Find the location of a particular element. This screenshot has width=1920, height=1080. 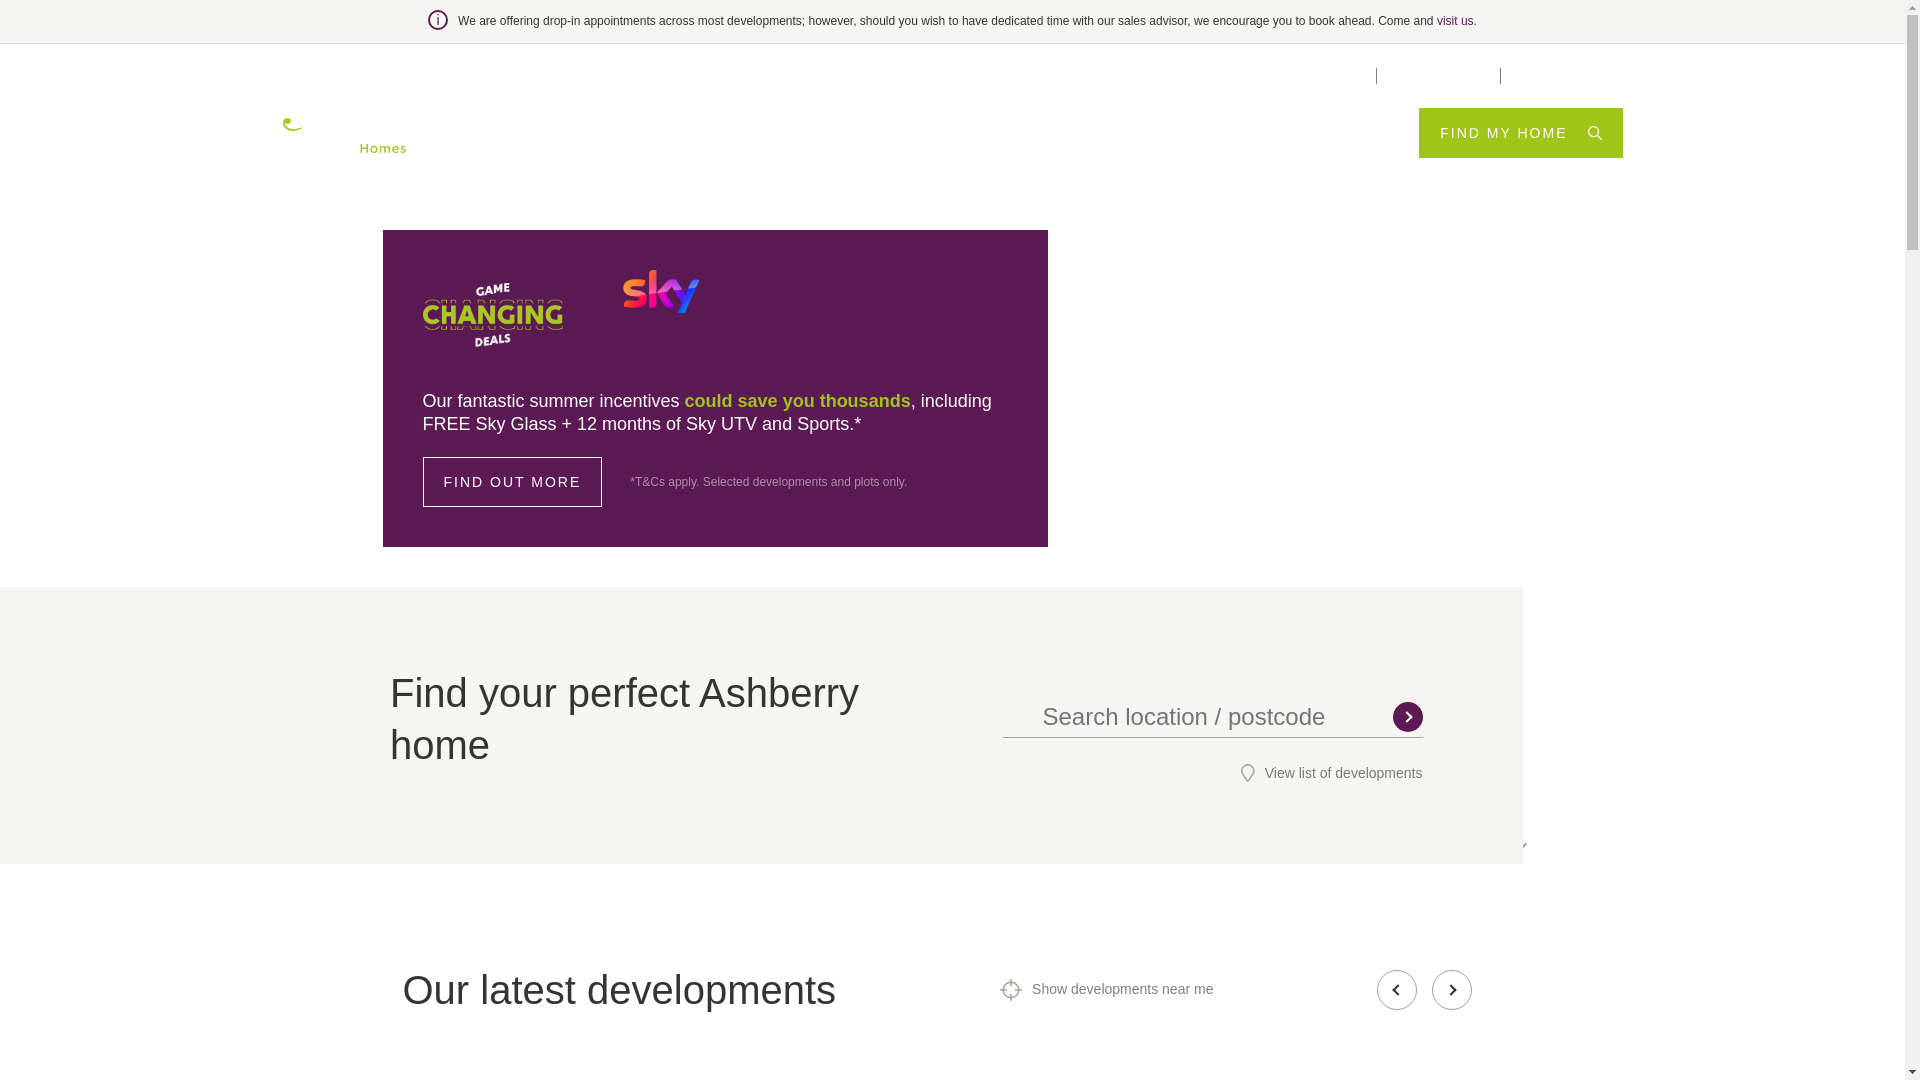

visit us is located at coordinates (1455, 21).